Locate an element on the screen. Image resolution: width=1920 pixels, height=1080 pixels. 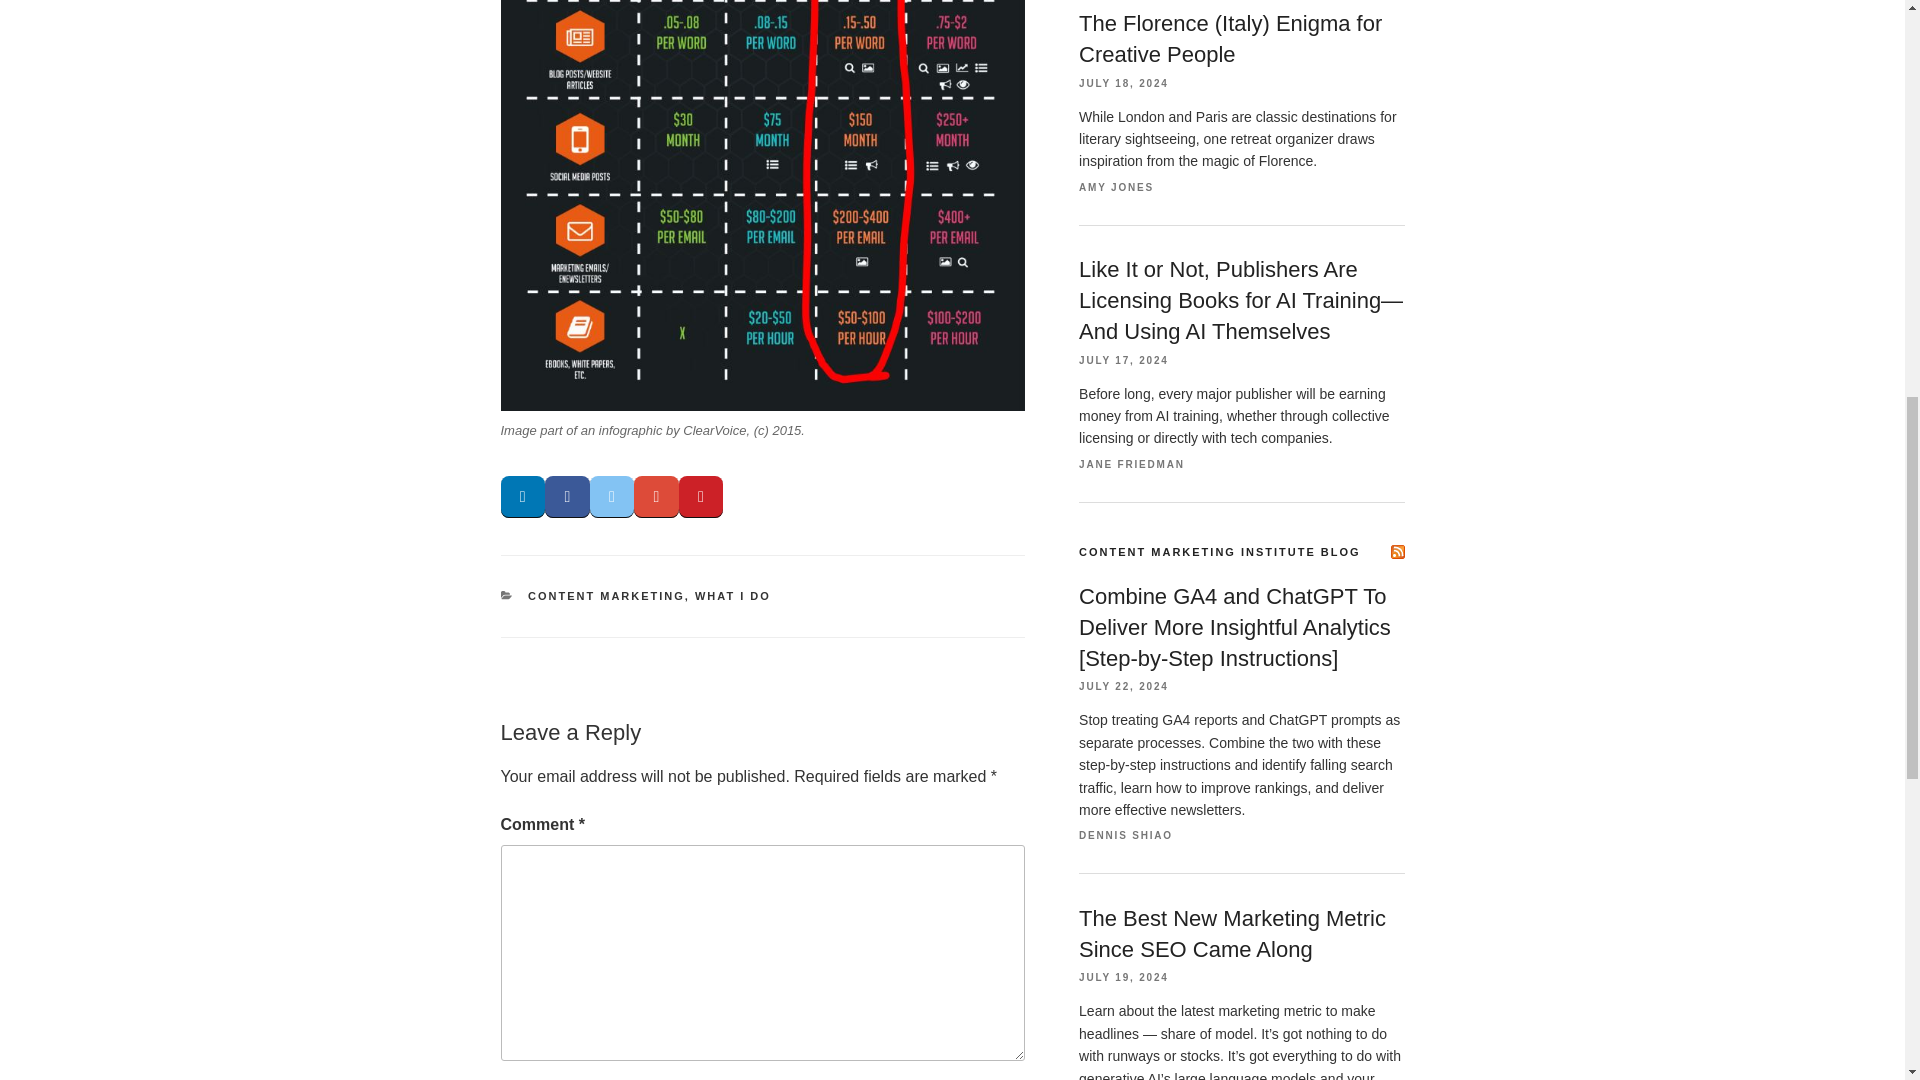
How much should you expect to pay your freelance writer? is located at coordinates (761, 206).